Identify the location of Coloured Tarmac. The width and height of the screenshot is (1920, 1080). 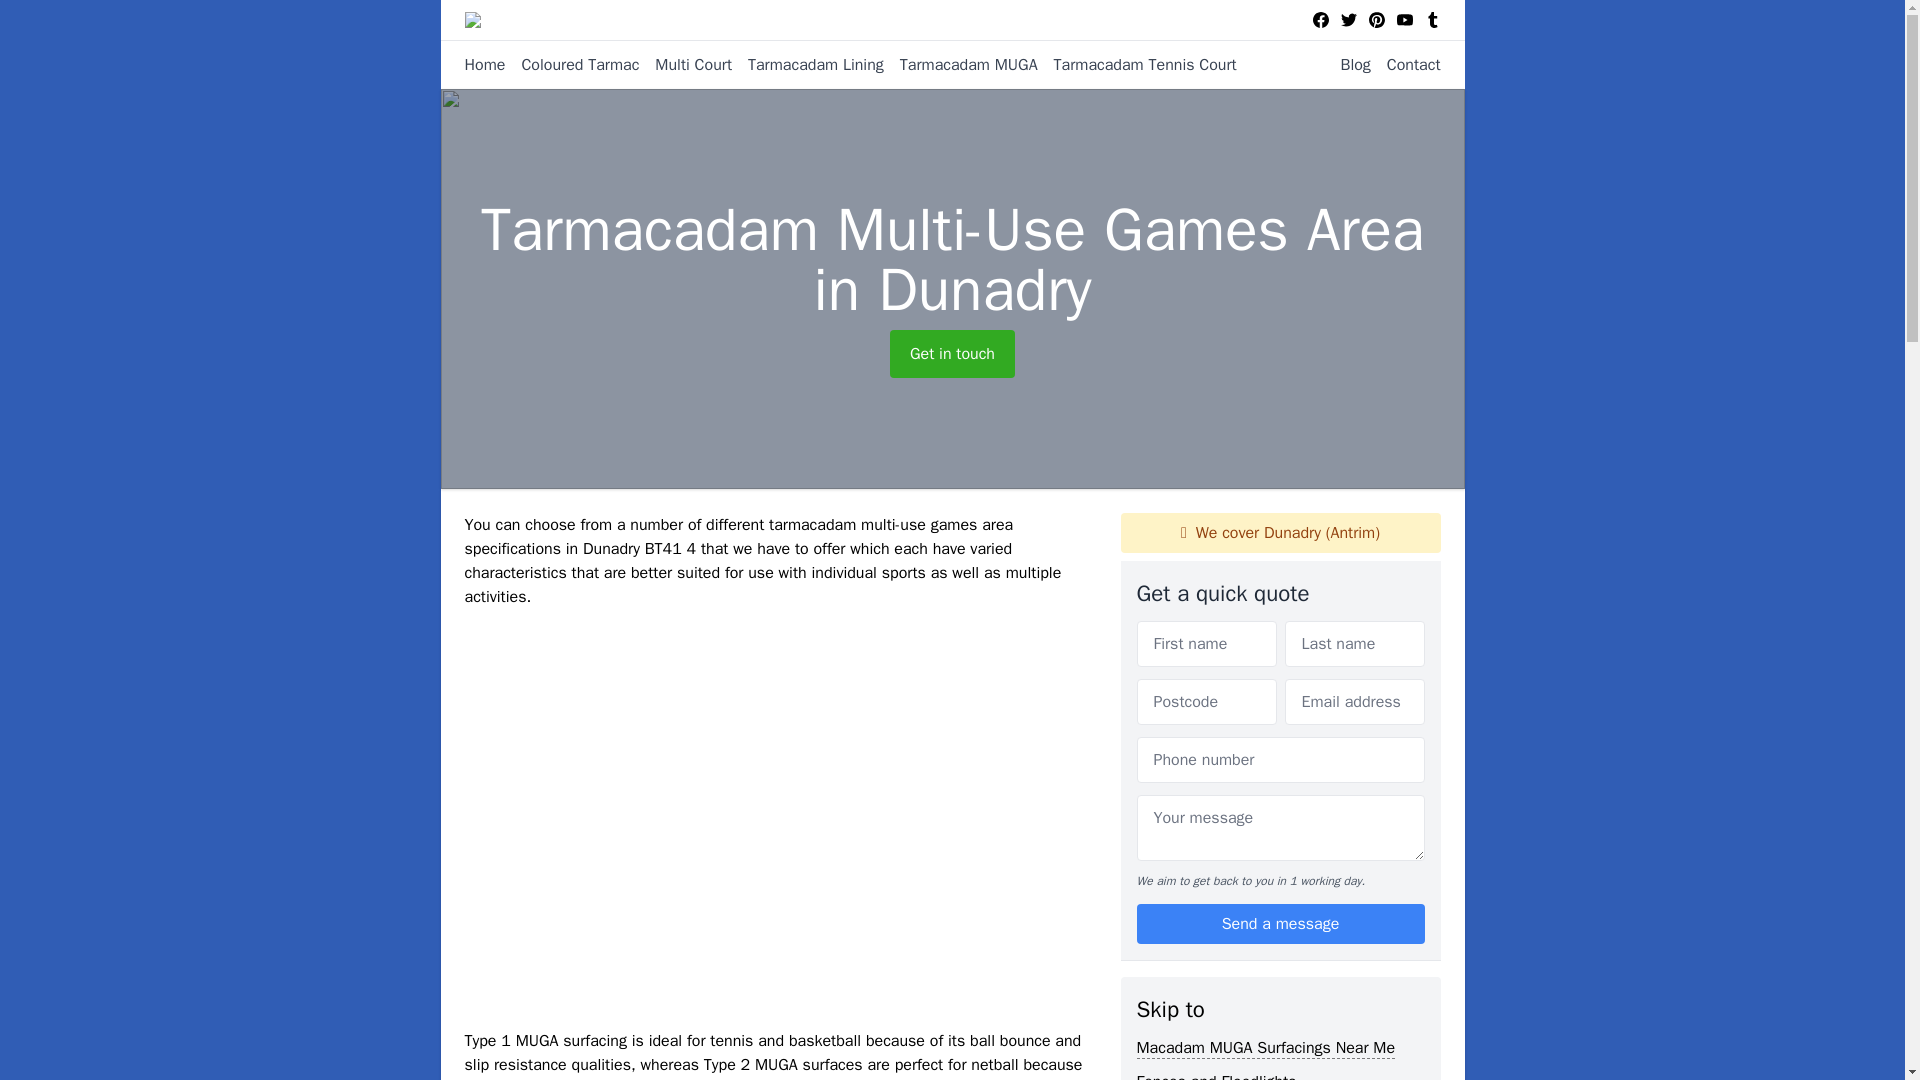
(572, 64).